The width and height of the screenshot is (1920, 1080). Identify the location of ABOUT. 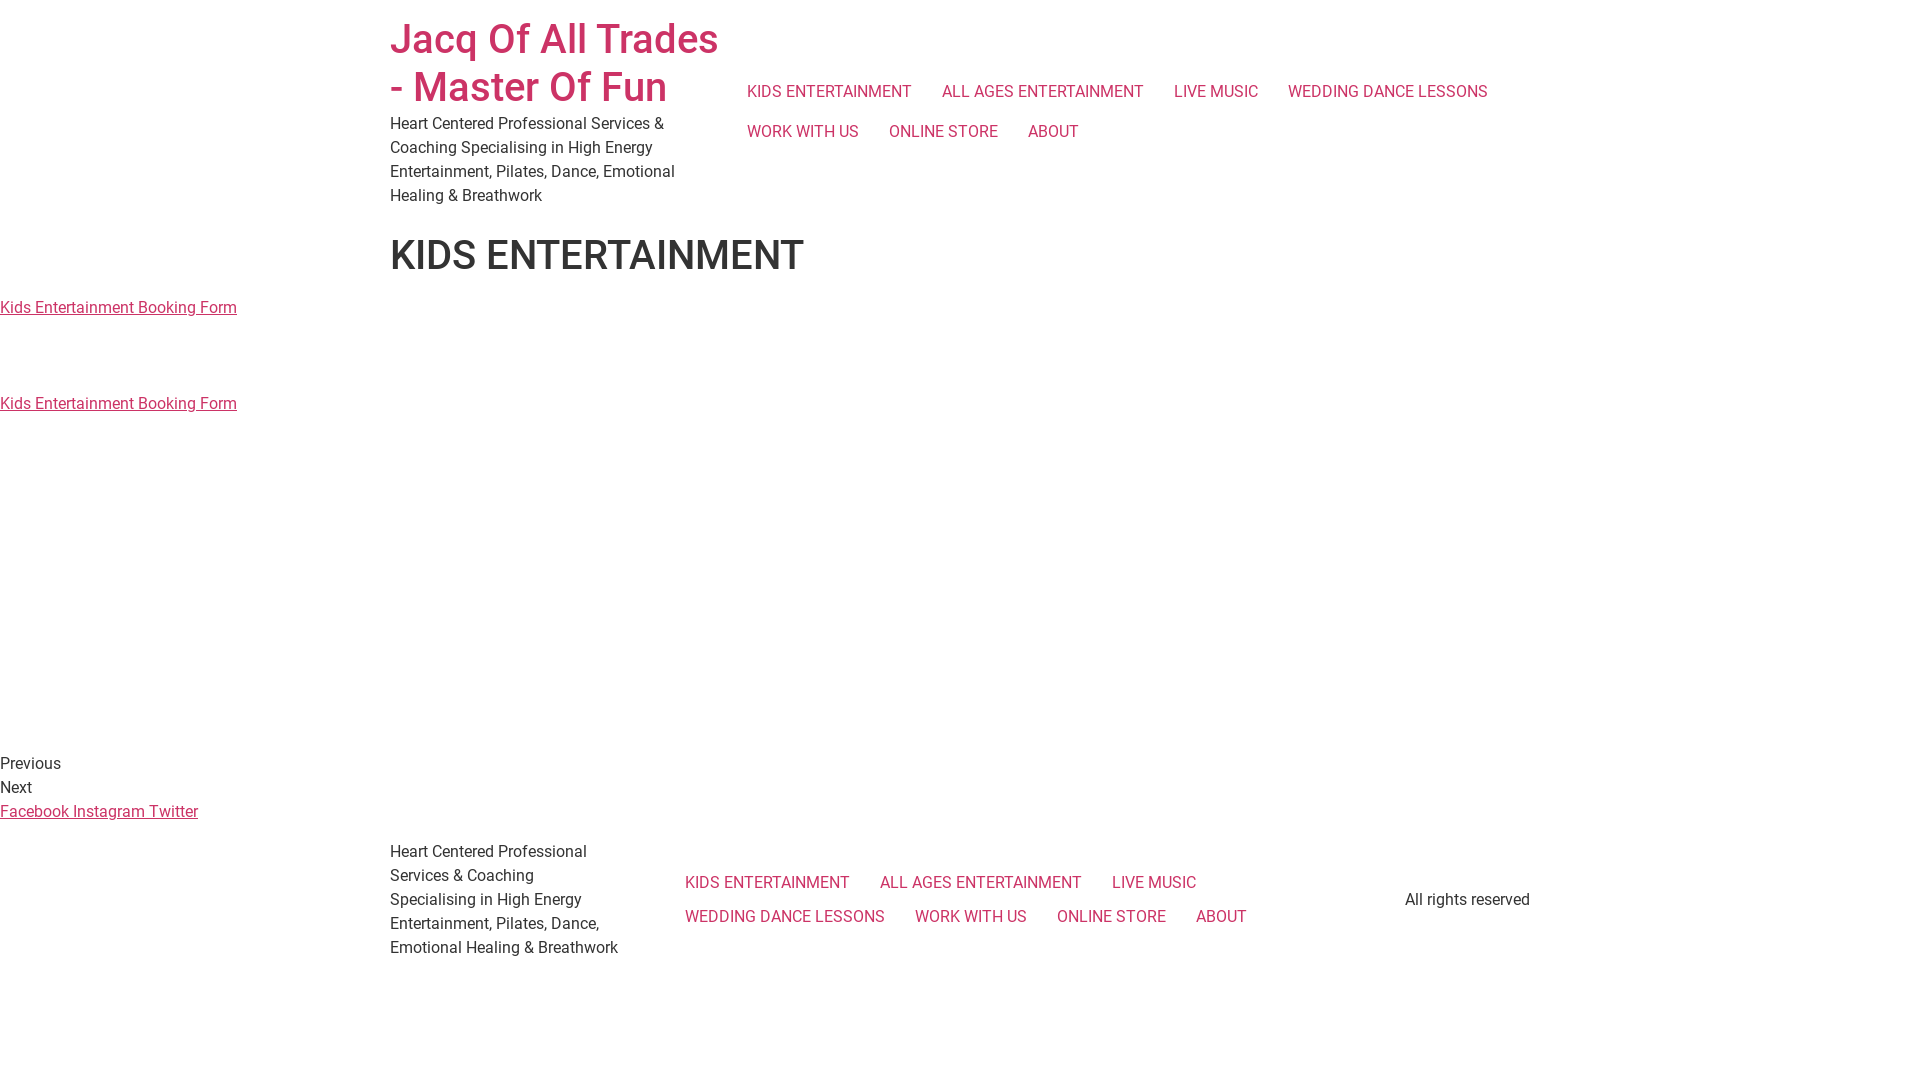
(1054, 132).